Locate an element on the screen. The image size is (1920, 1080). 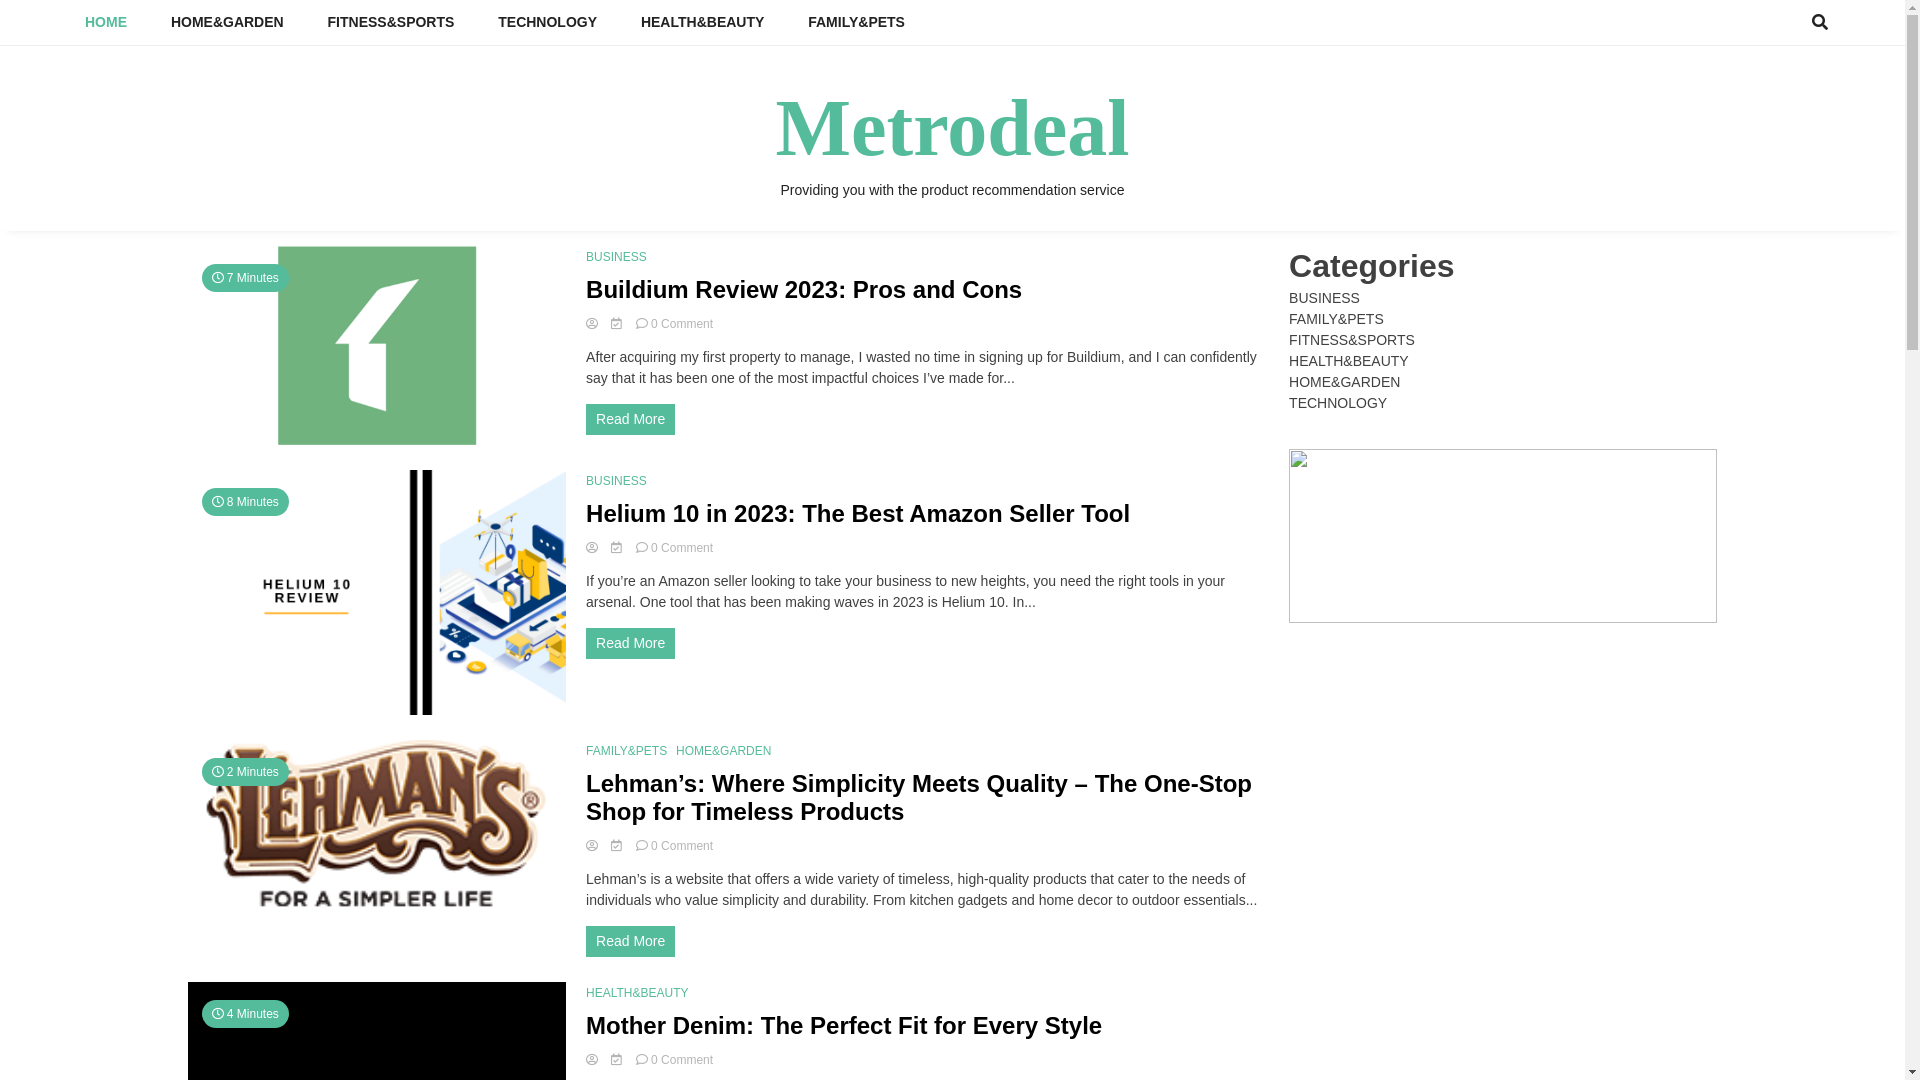
TECHNOLOGY is located at coordinates (1338, 403).